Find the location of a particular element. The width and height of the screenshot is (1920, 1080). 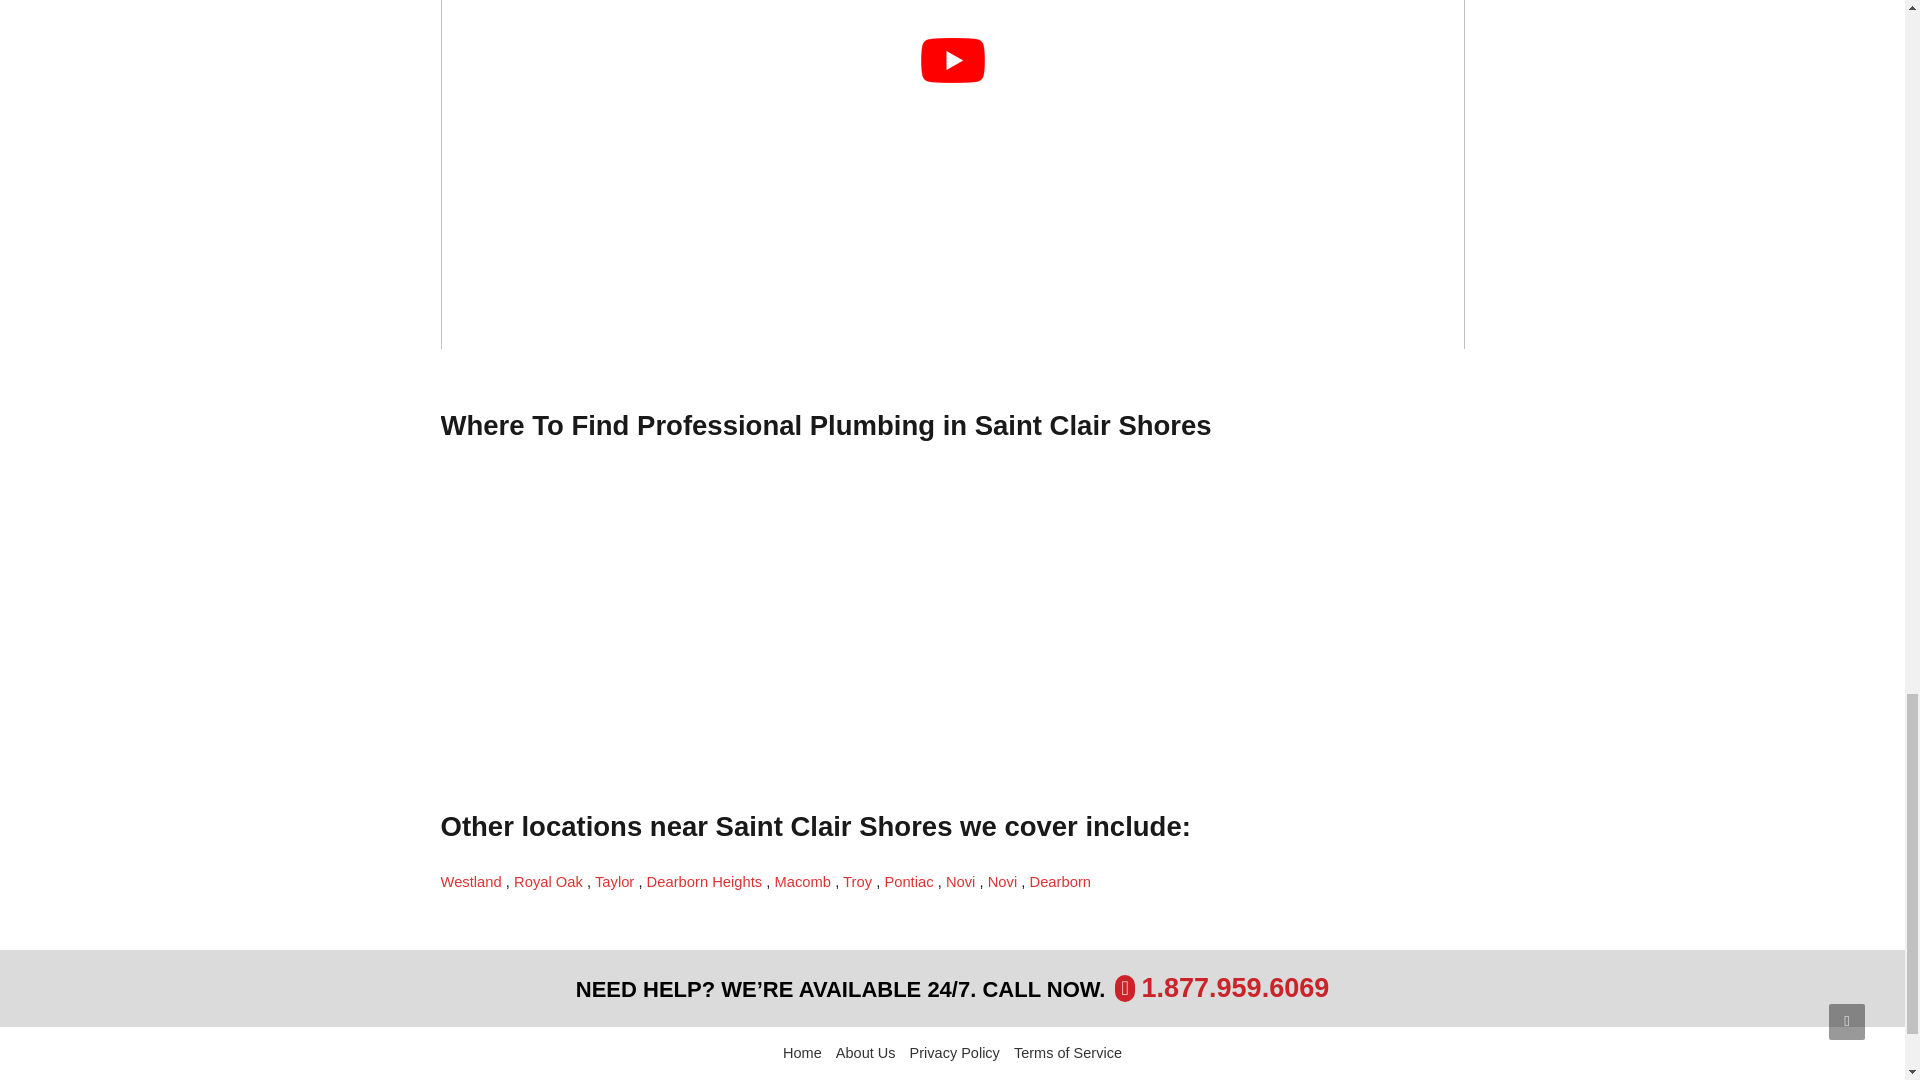

About Us is located at coordinates (866, 1054).